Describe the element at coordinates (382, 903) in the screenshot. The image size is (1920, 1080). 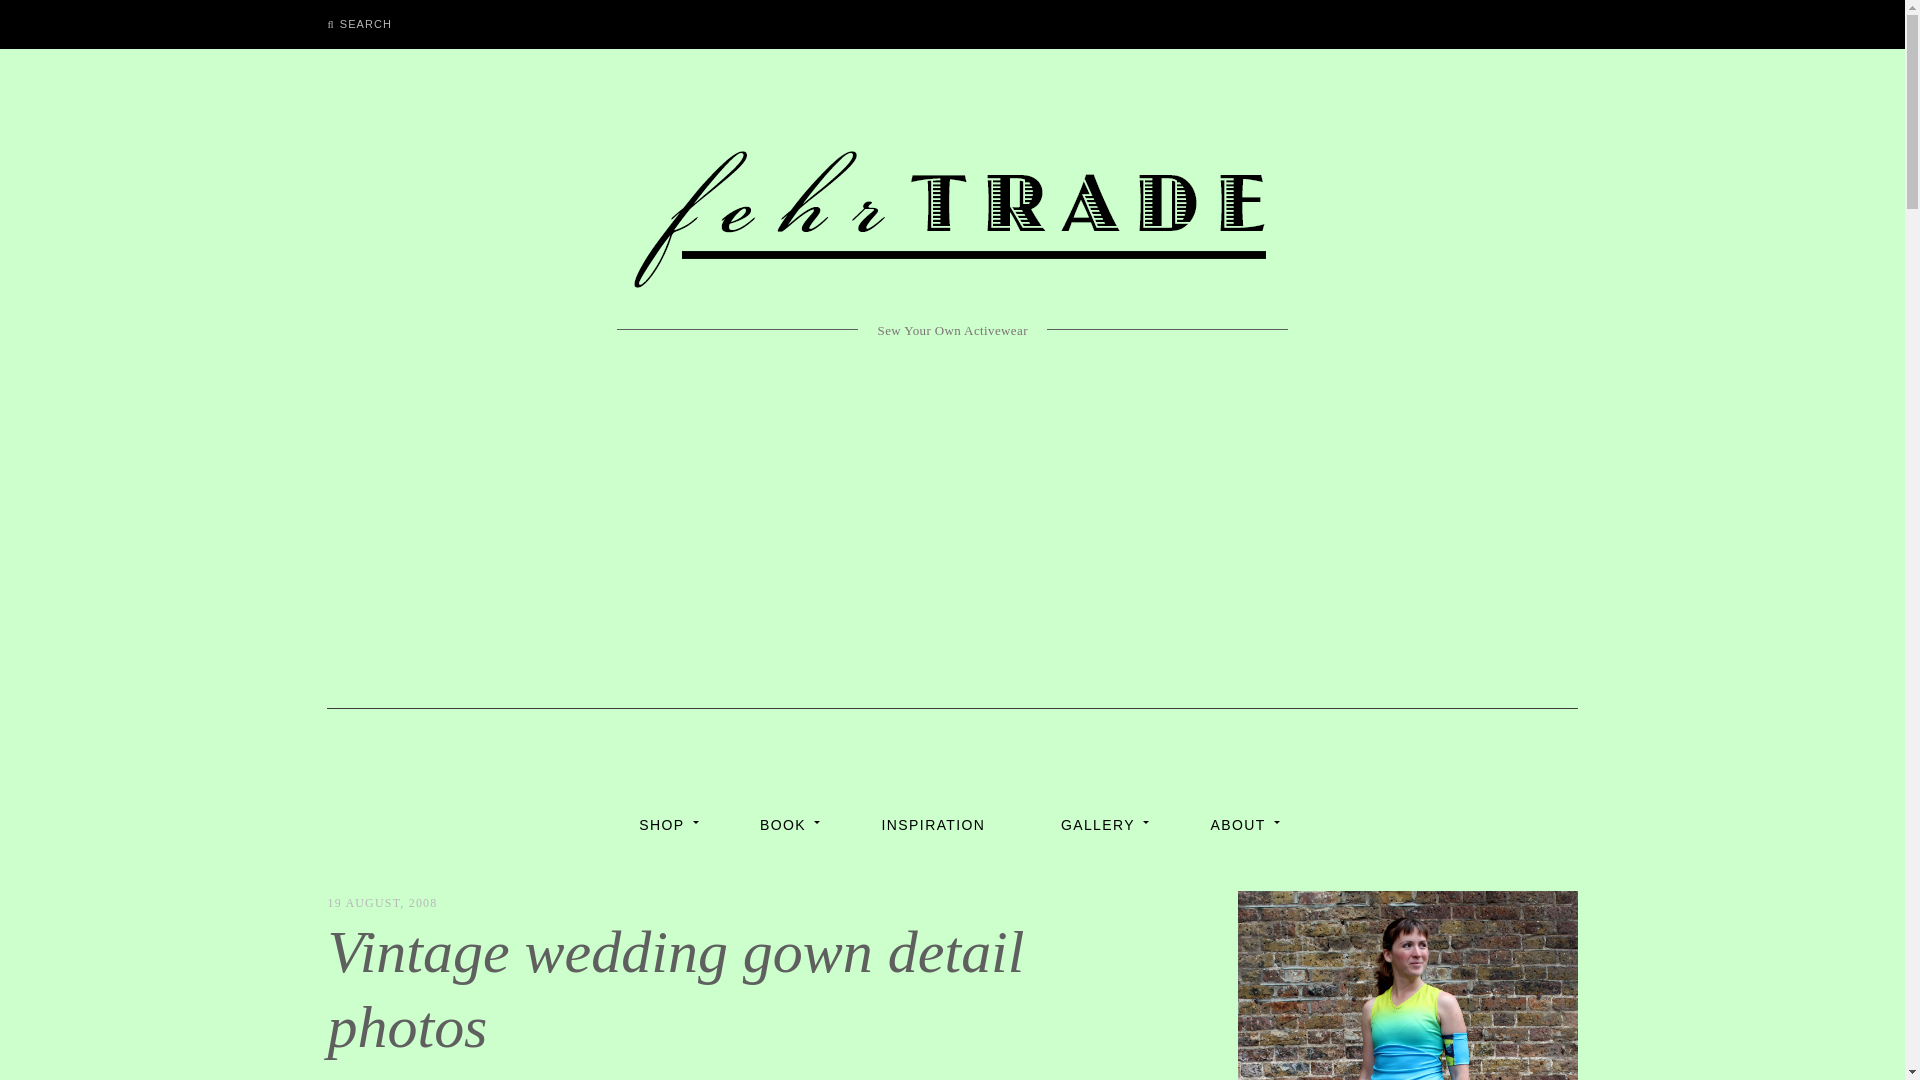
I see `19 AUGUST, 2008` at that location.